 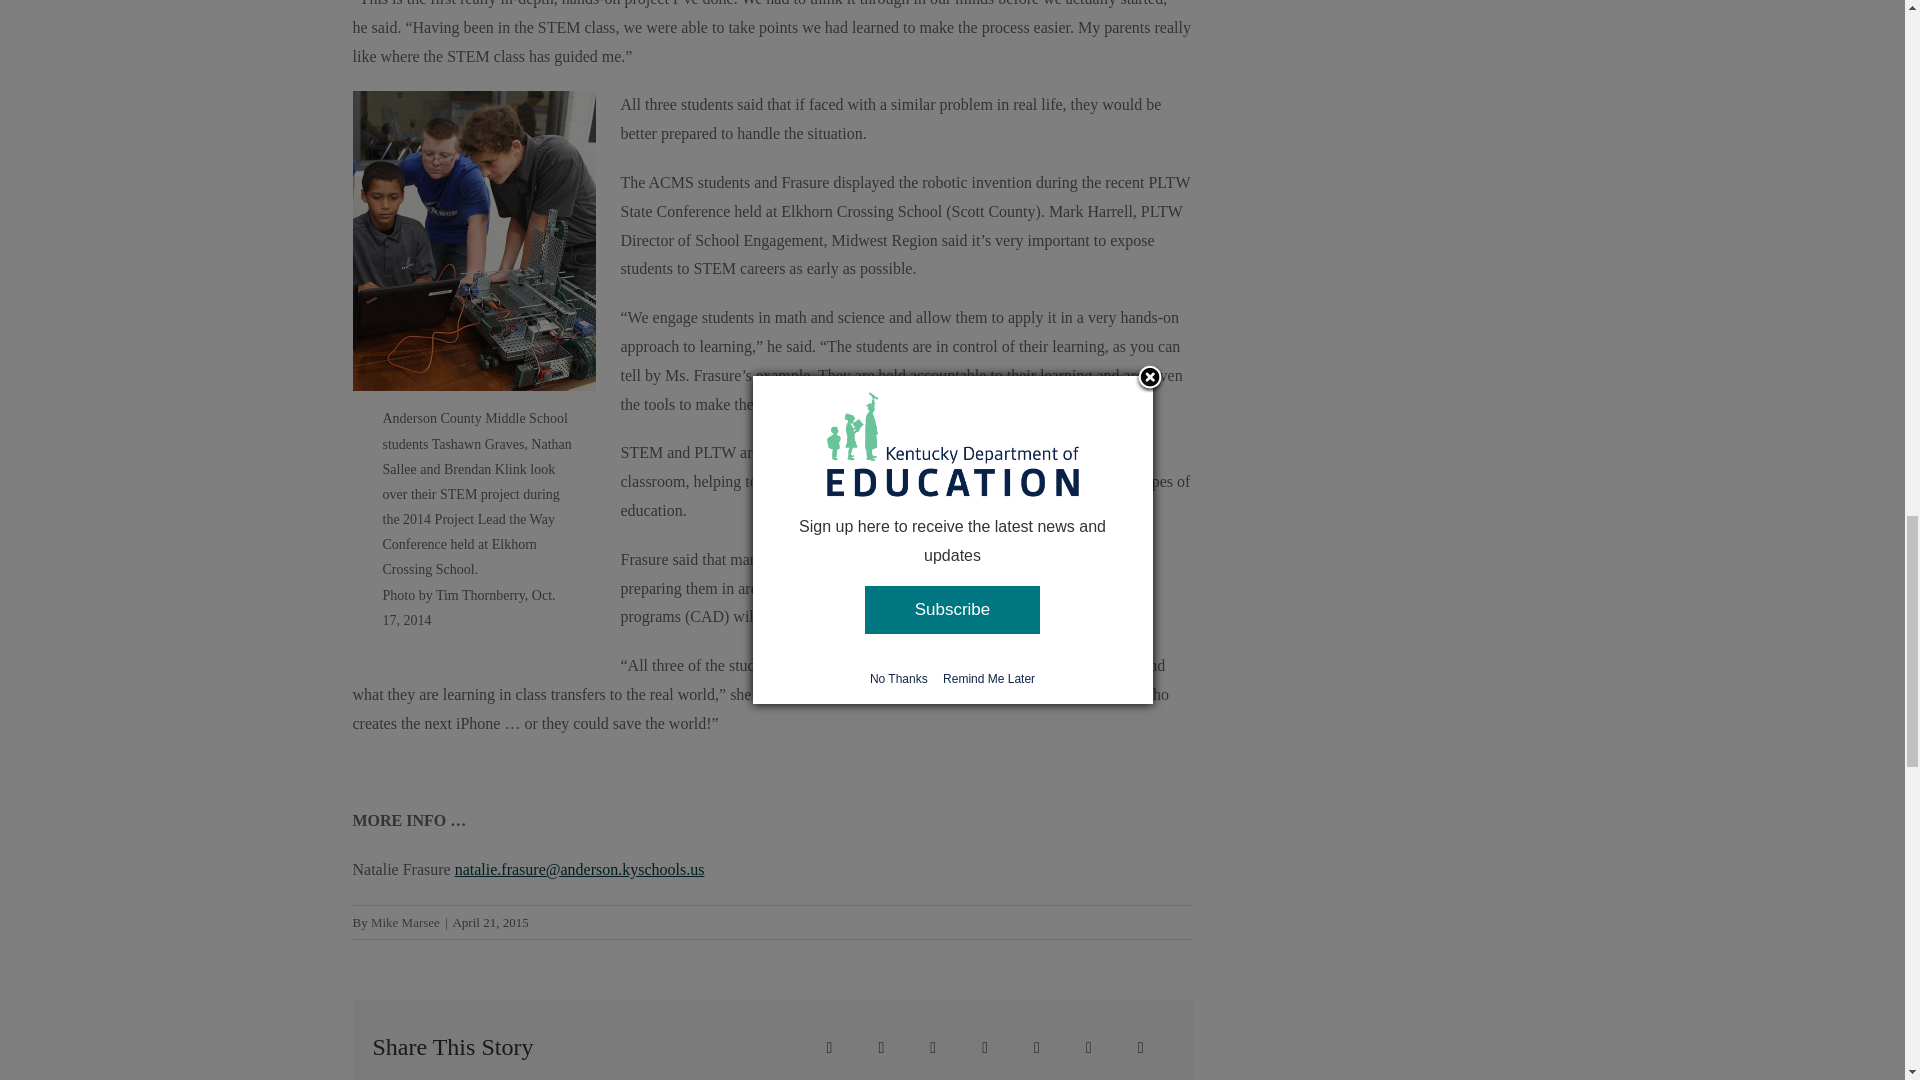 I want to click on Posts by Mike Marsee, so click(x=404, y=922).